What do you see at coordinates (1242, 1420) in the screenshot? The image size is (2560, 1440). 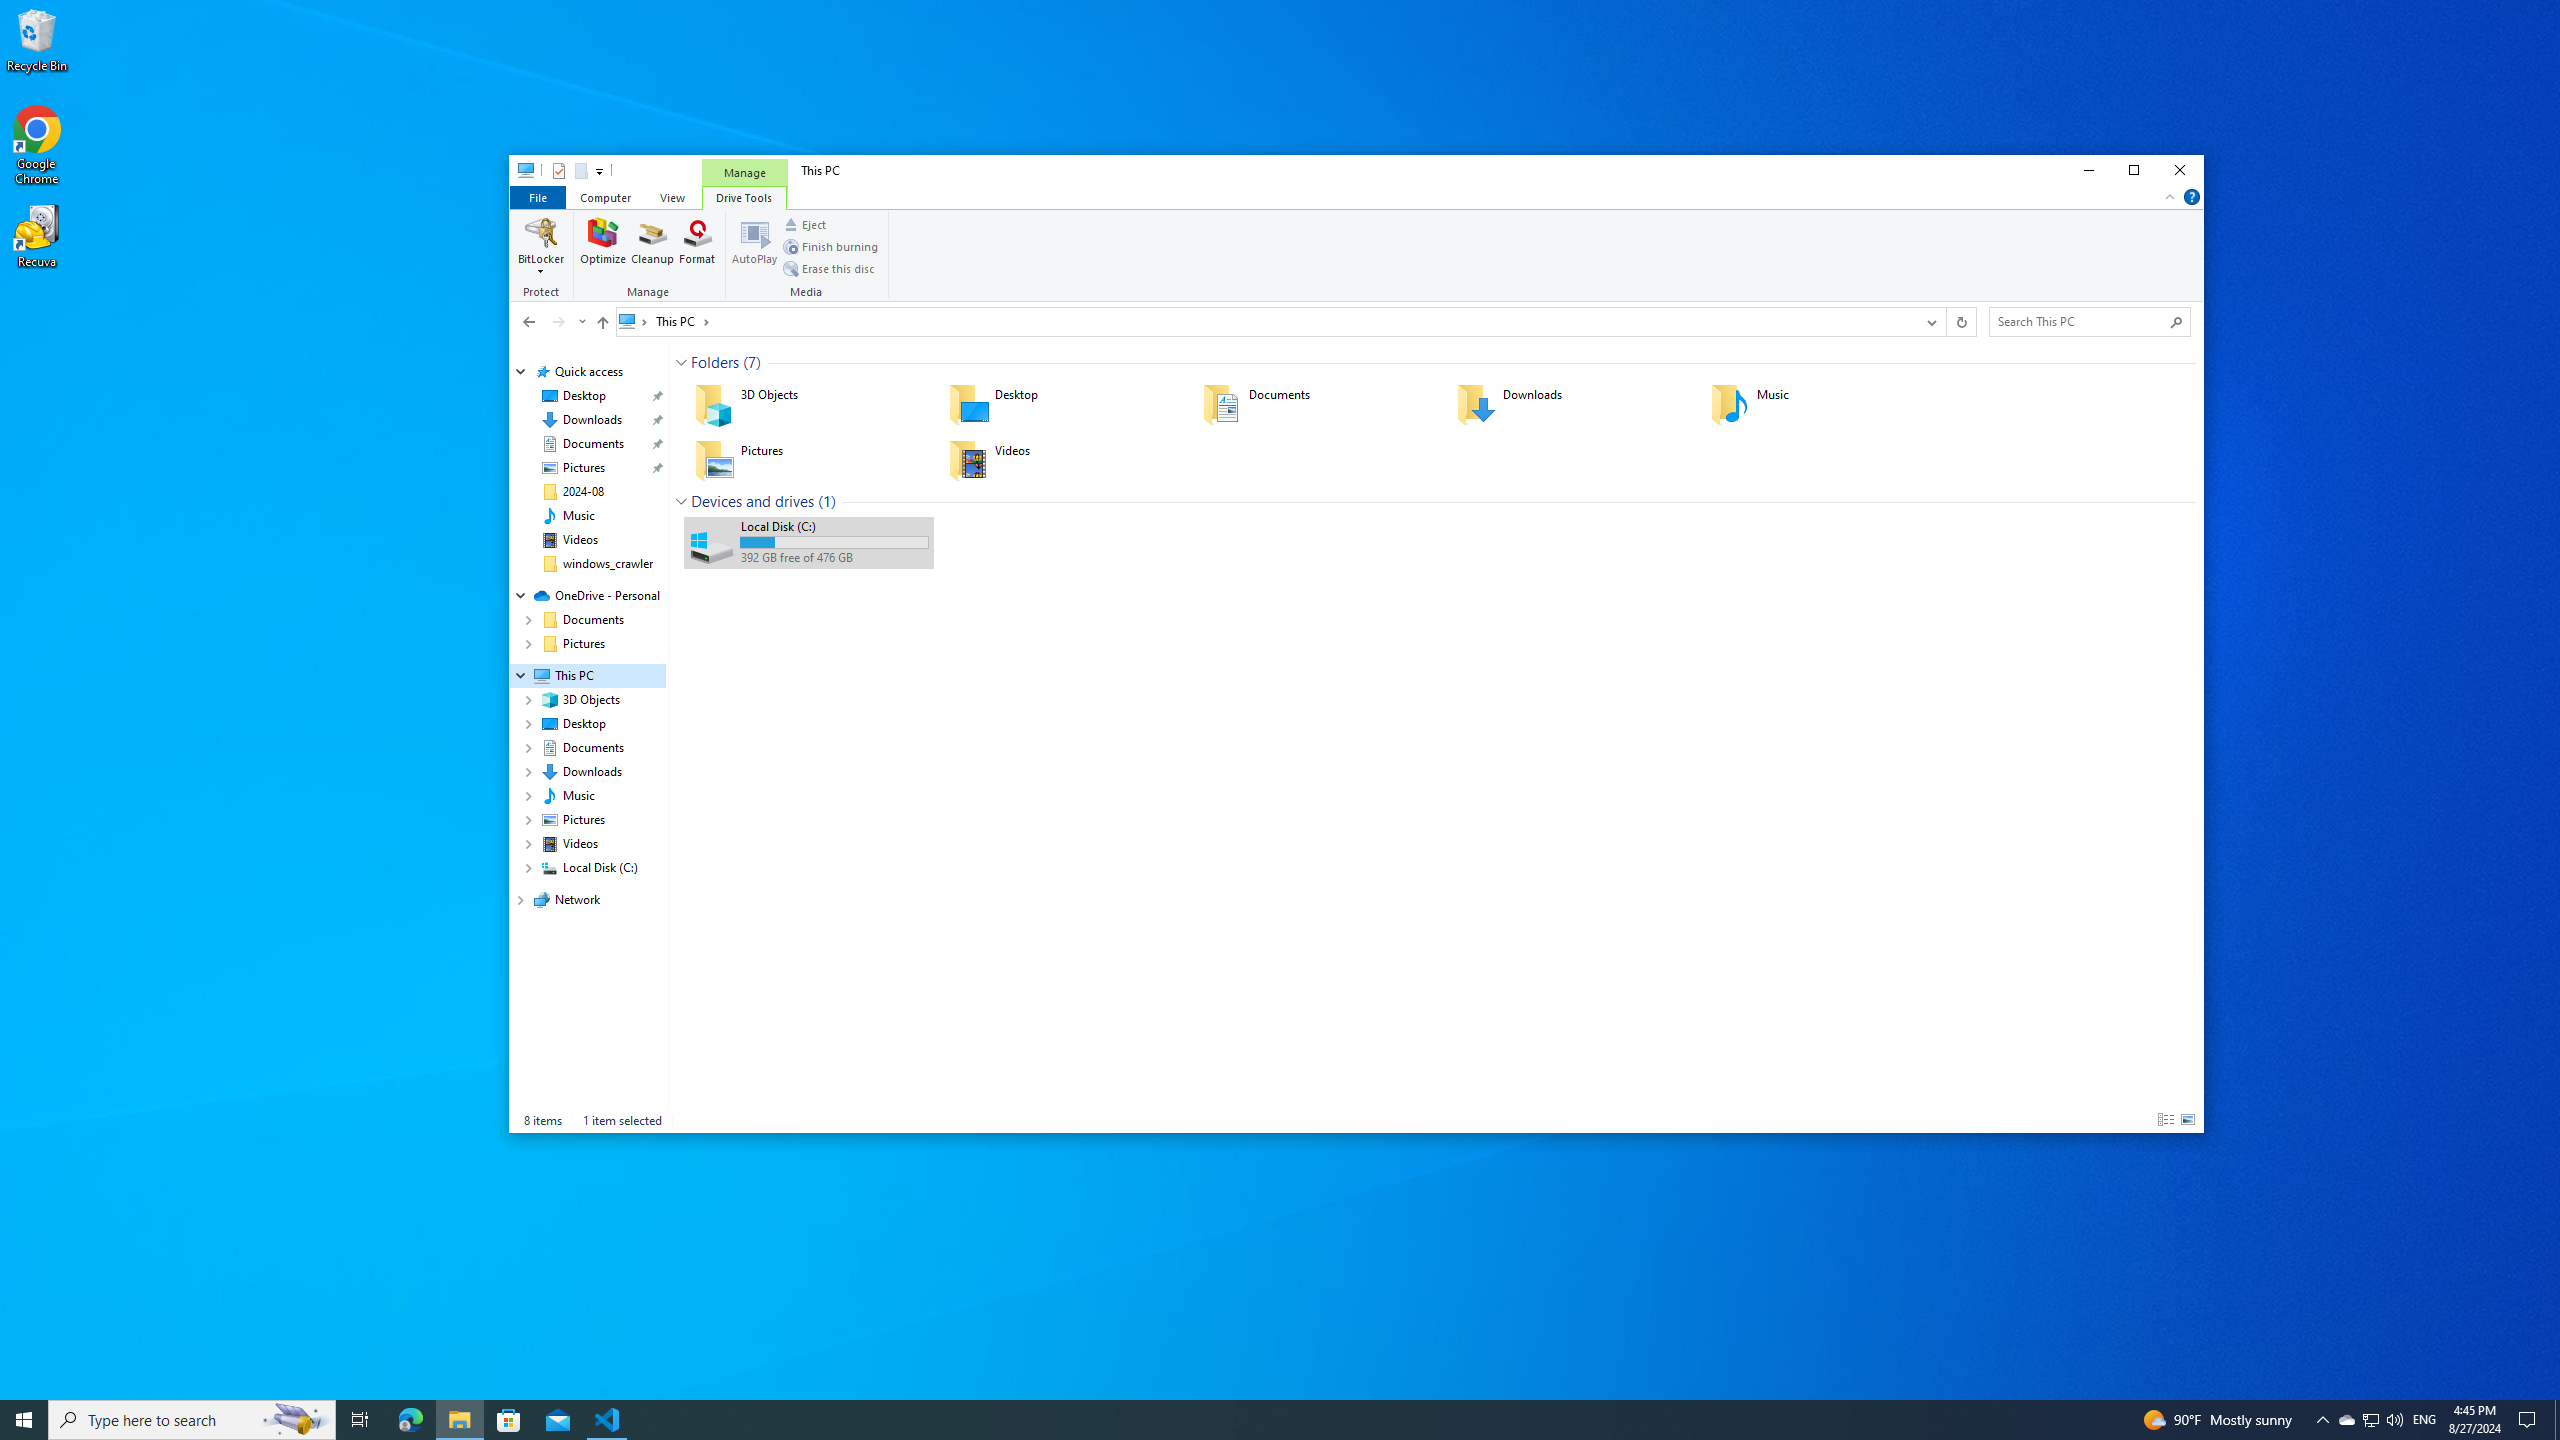 I see `Running applications` at bounding box center [1242, 1420].